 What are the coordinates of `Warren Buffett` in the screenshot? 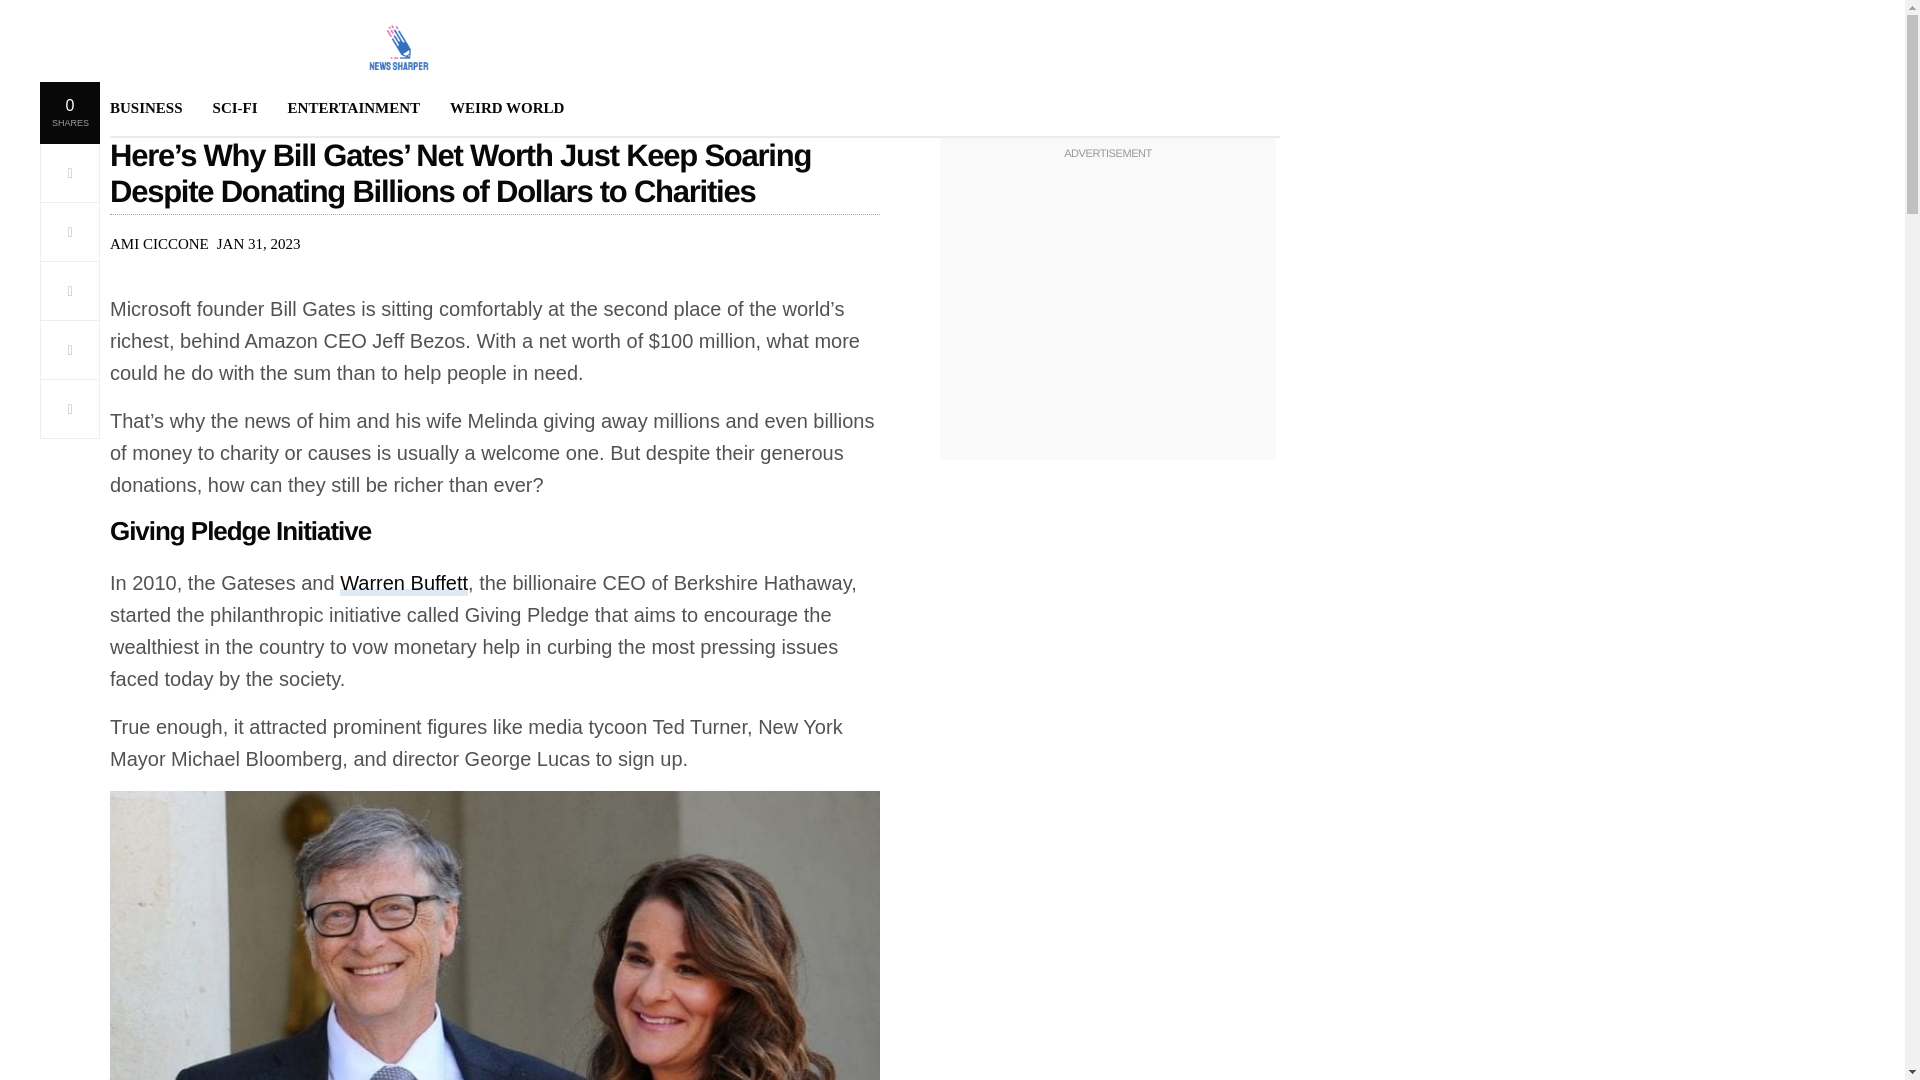 It's located at (404, 584).